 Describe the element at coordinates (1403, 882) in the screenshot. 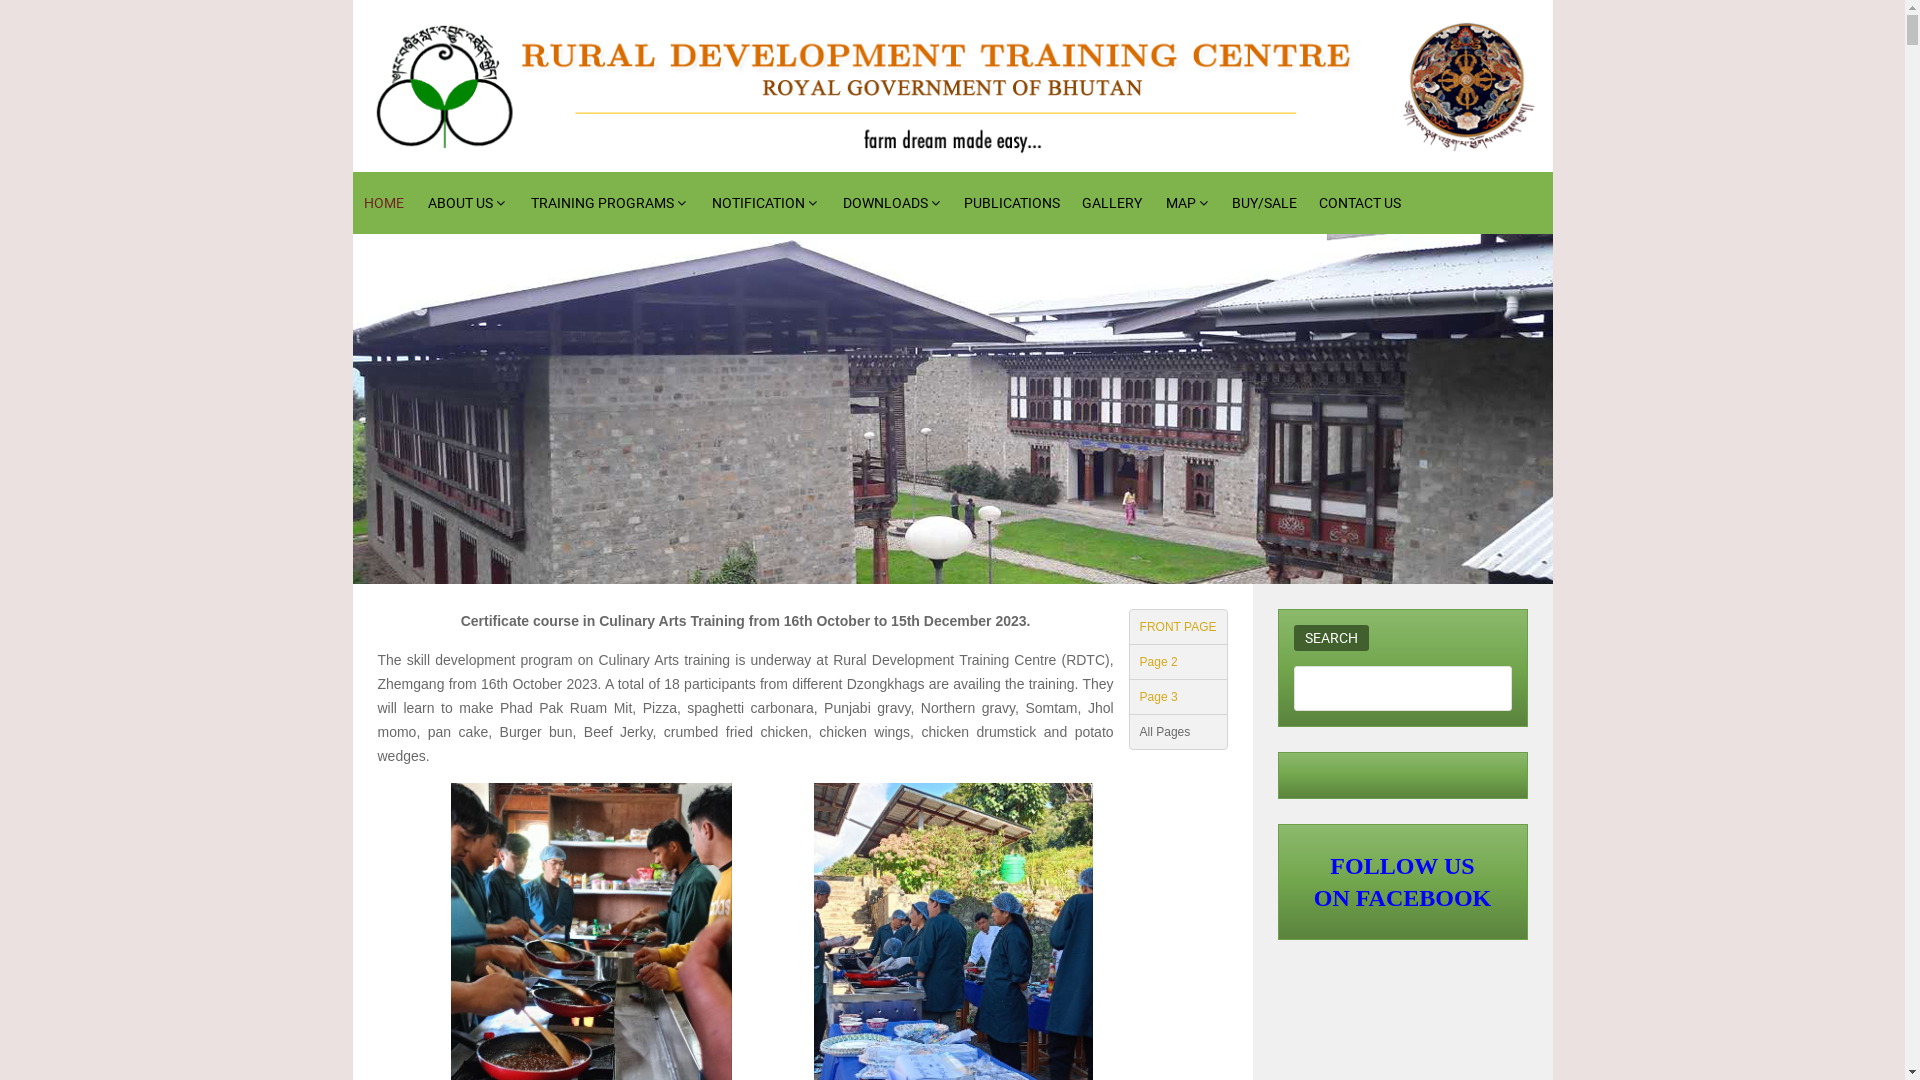

I see `FOLLOW US ON FACEBOOK` at that location.